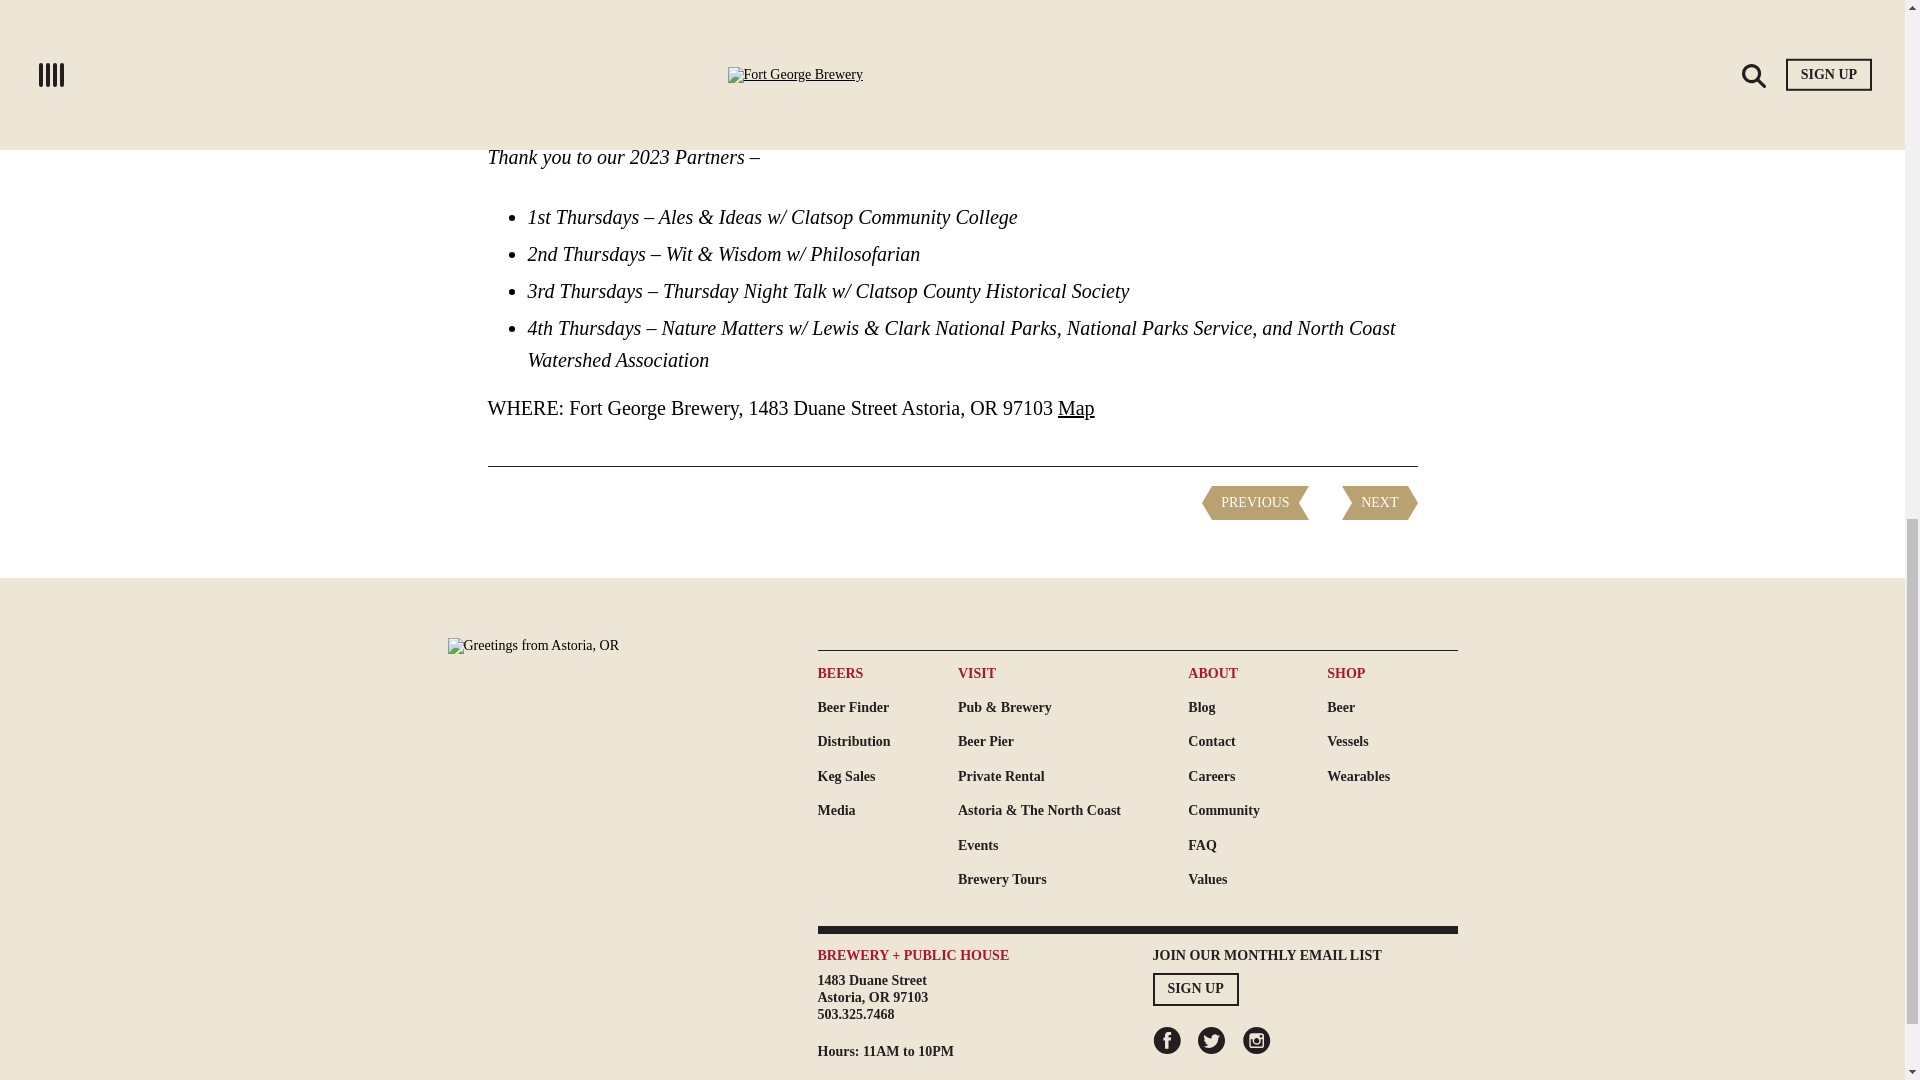 The image size is (1920, 1080). Describe the element at coordinates (1257, 846) in the screenshot. I see `FAQ` at that location.